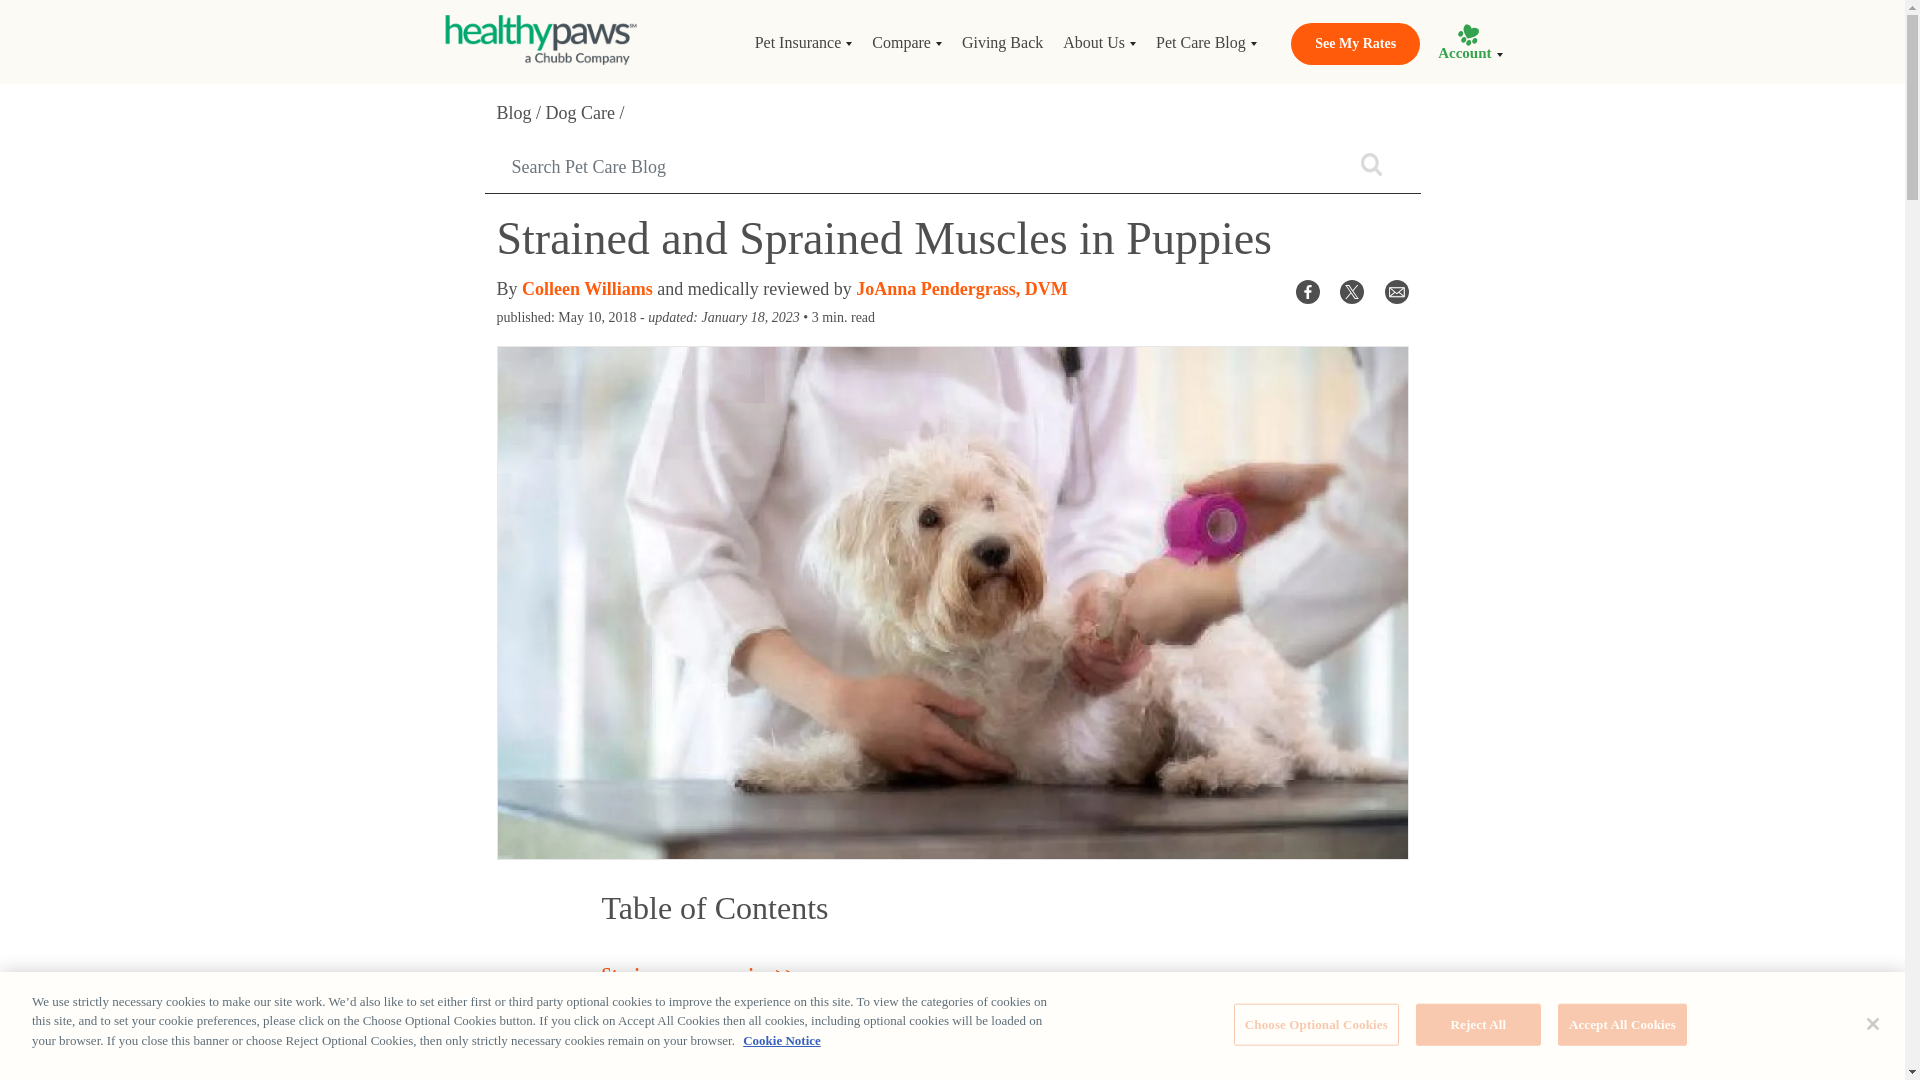 The height and width of the screenshot is (1080, 1920). I want to click on Giving Back, so click(1002, 42).